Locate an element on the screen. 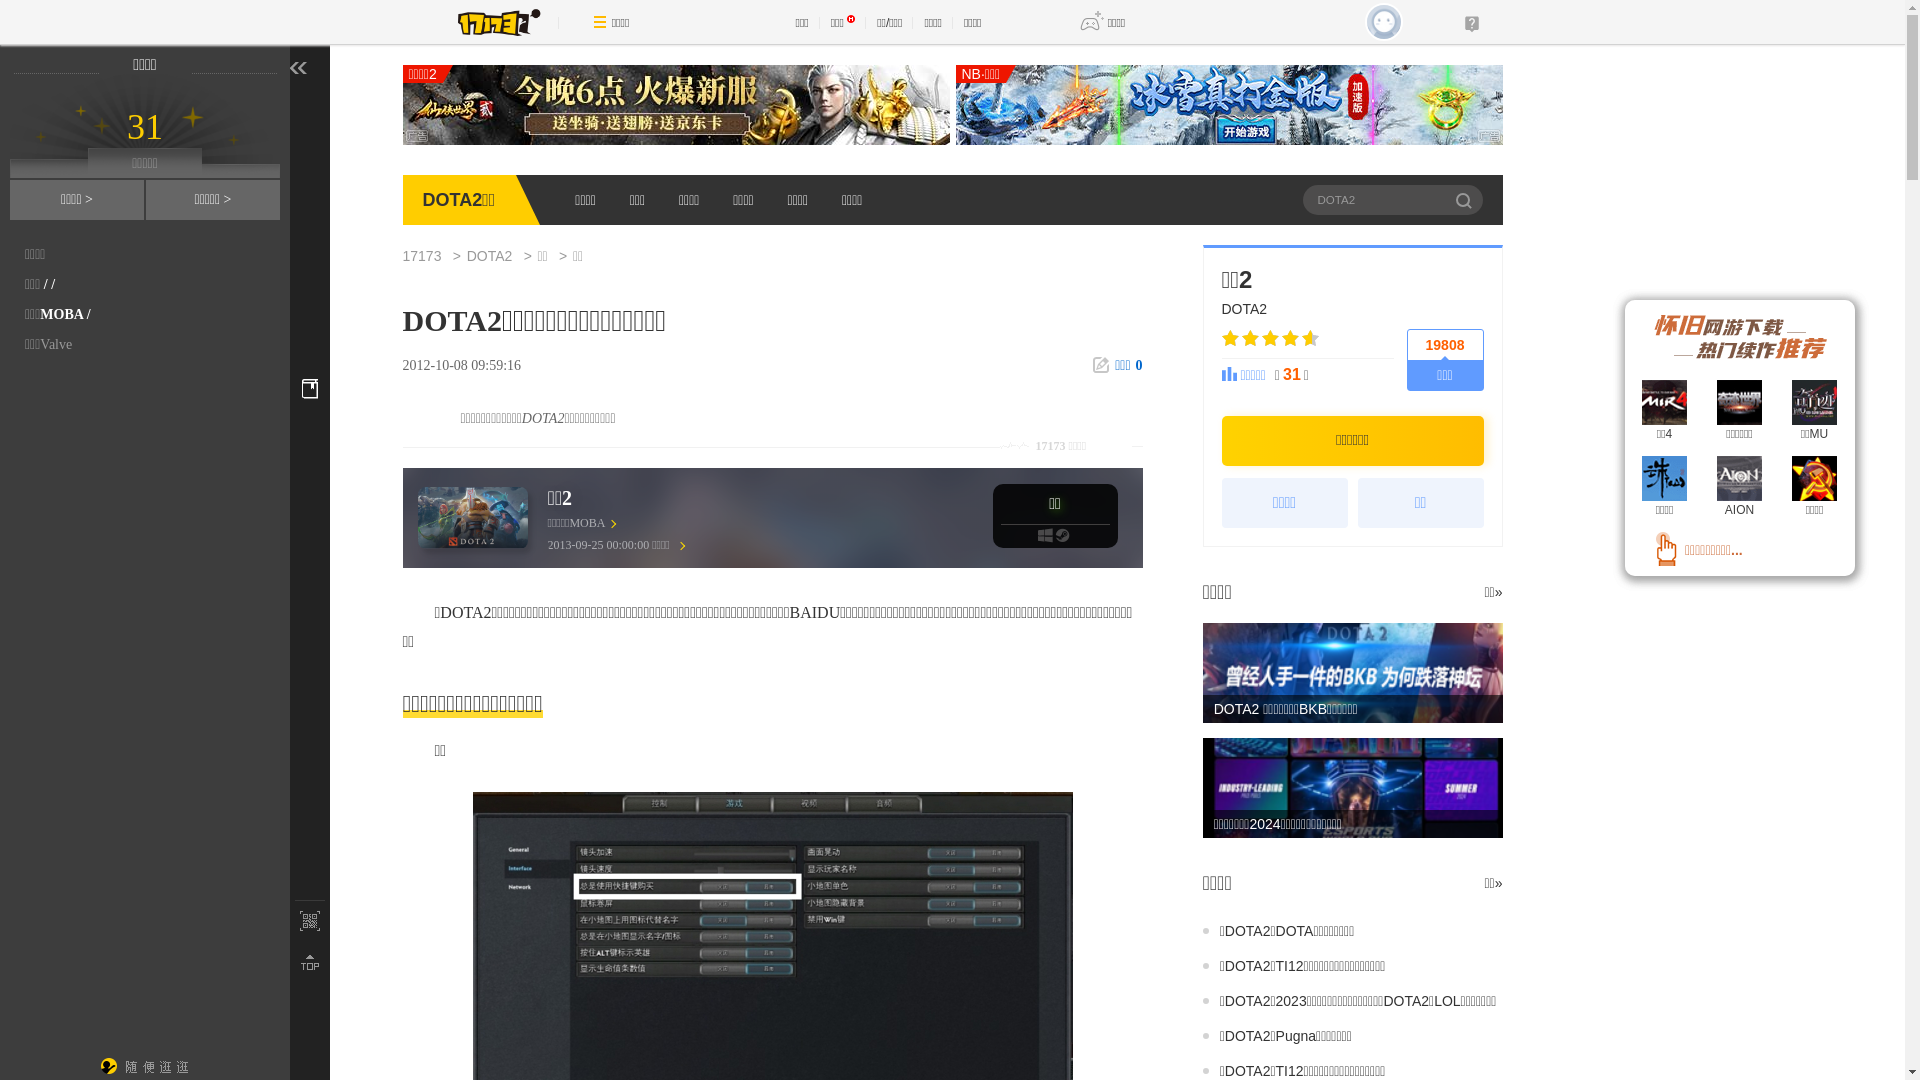  17173 is located at coordinates (432, 256).